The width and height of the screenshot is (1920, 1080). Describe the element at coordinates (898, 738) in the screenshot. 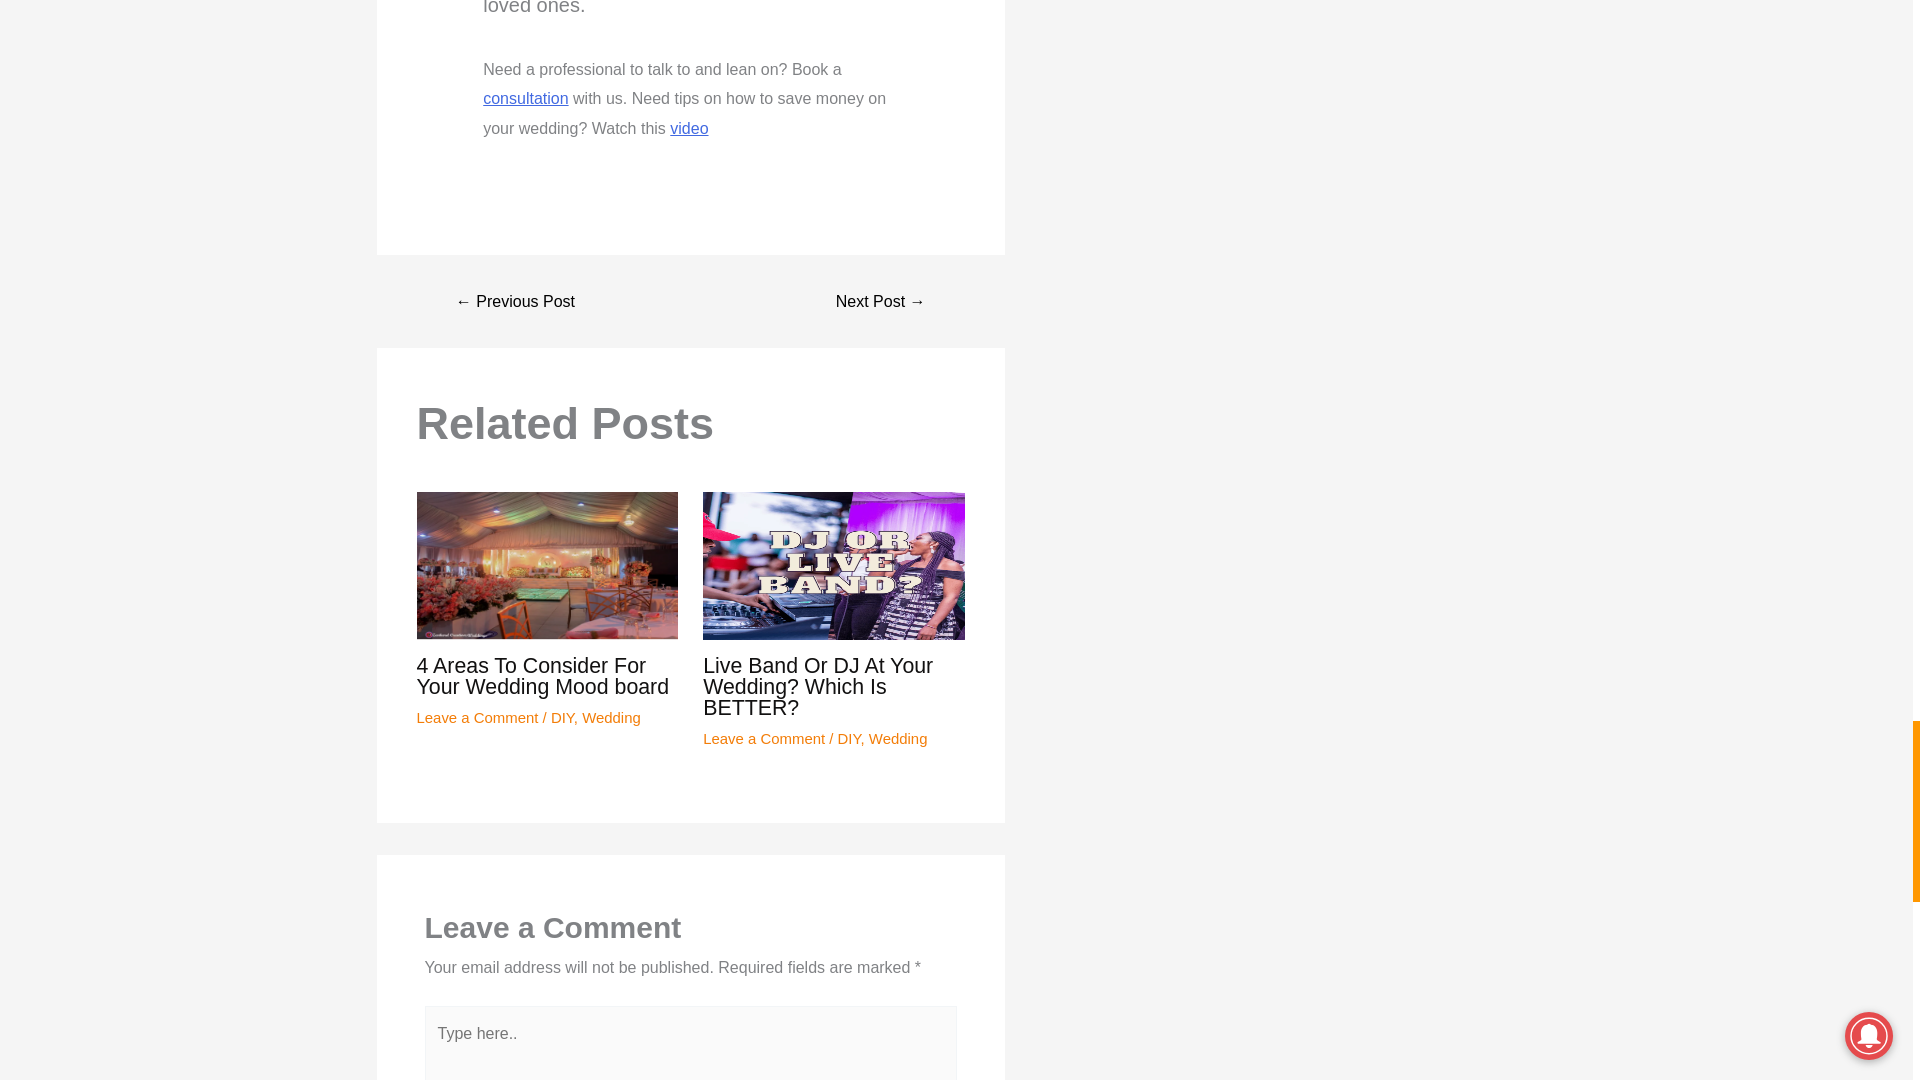

I see `Wedding` at that location.